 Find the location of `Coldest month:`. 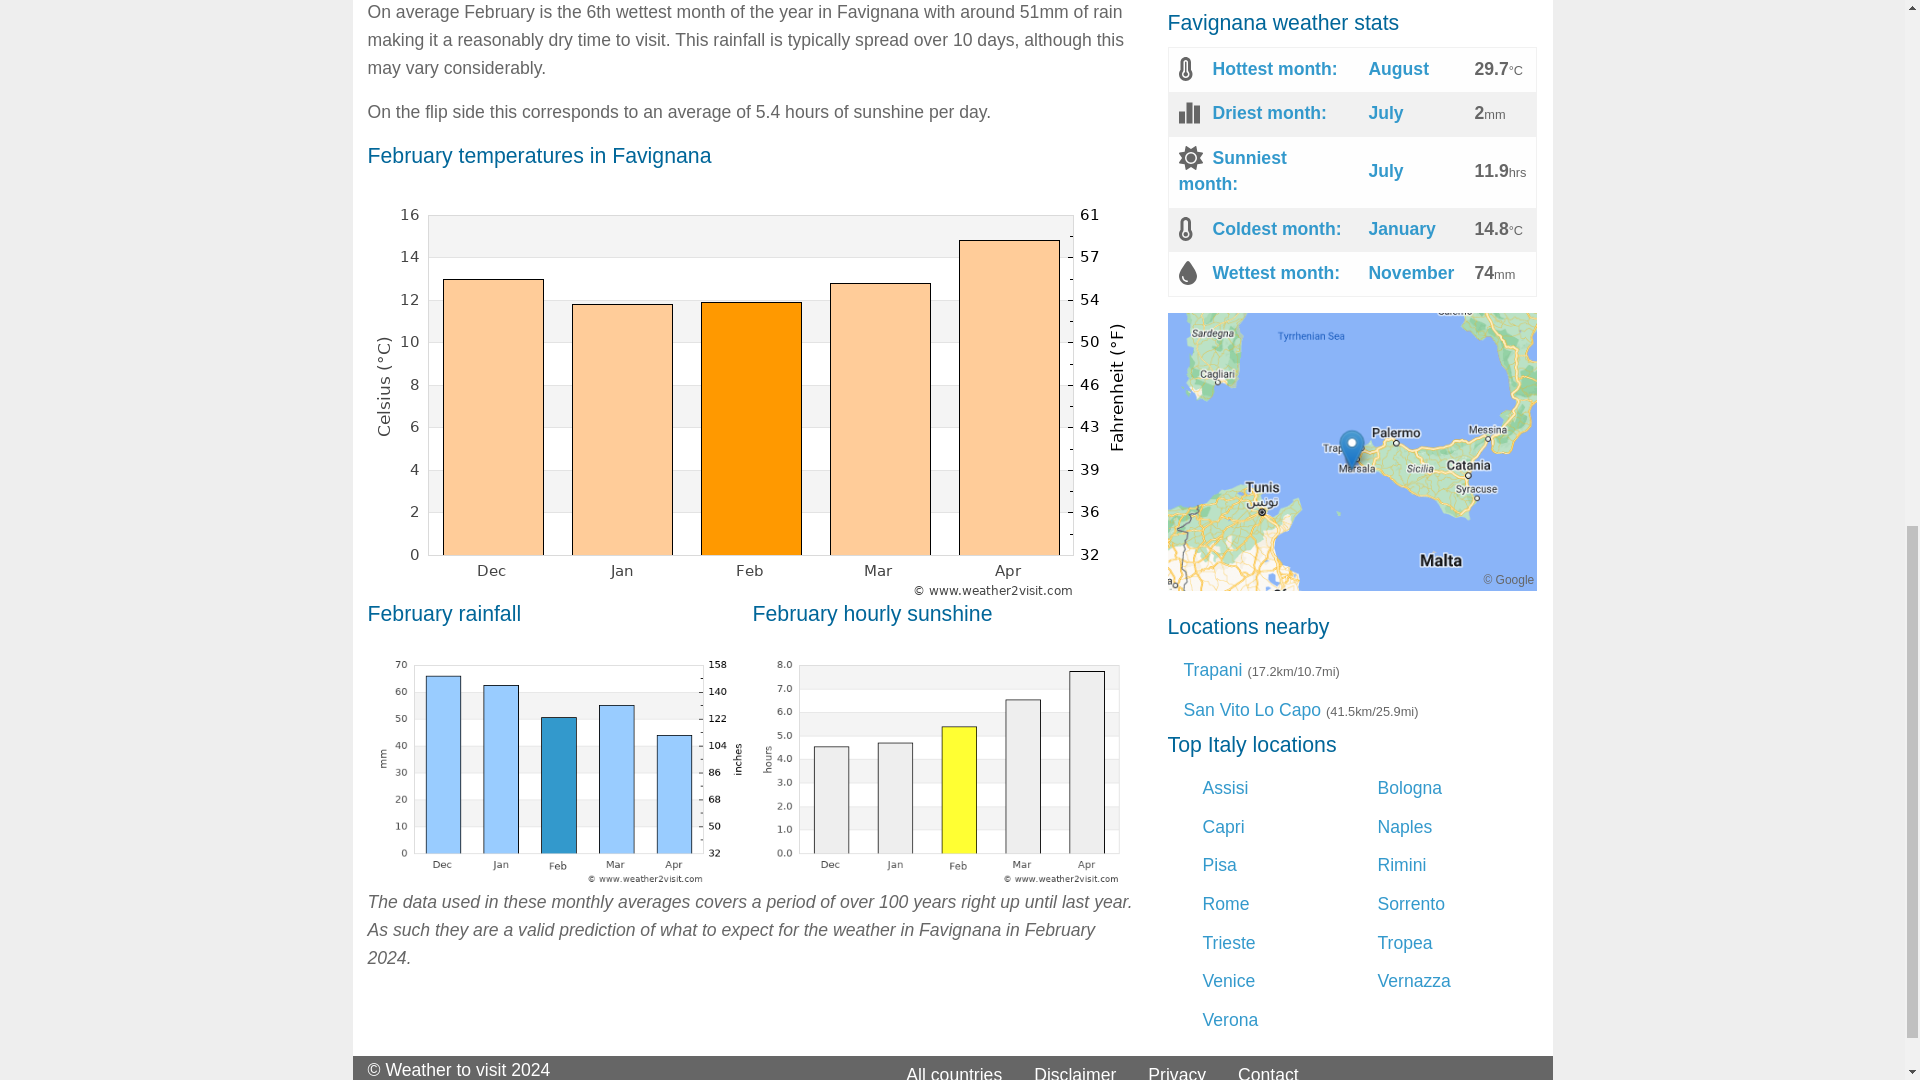

Coldest month: is located at coordinates (1276, 228).